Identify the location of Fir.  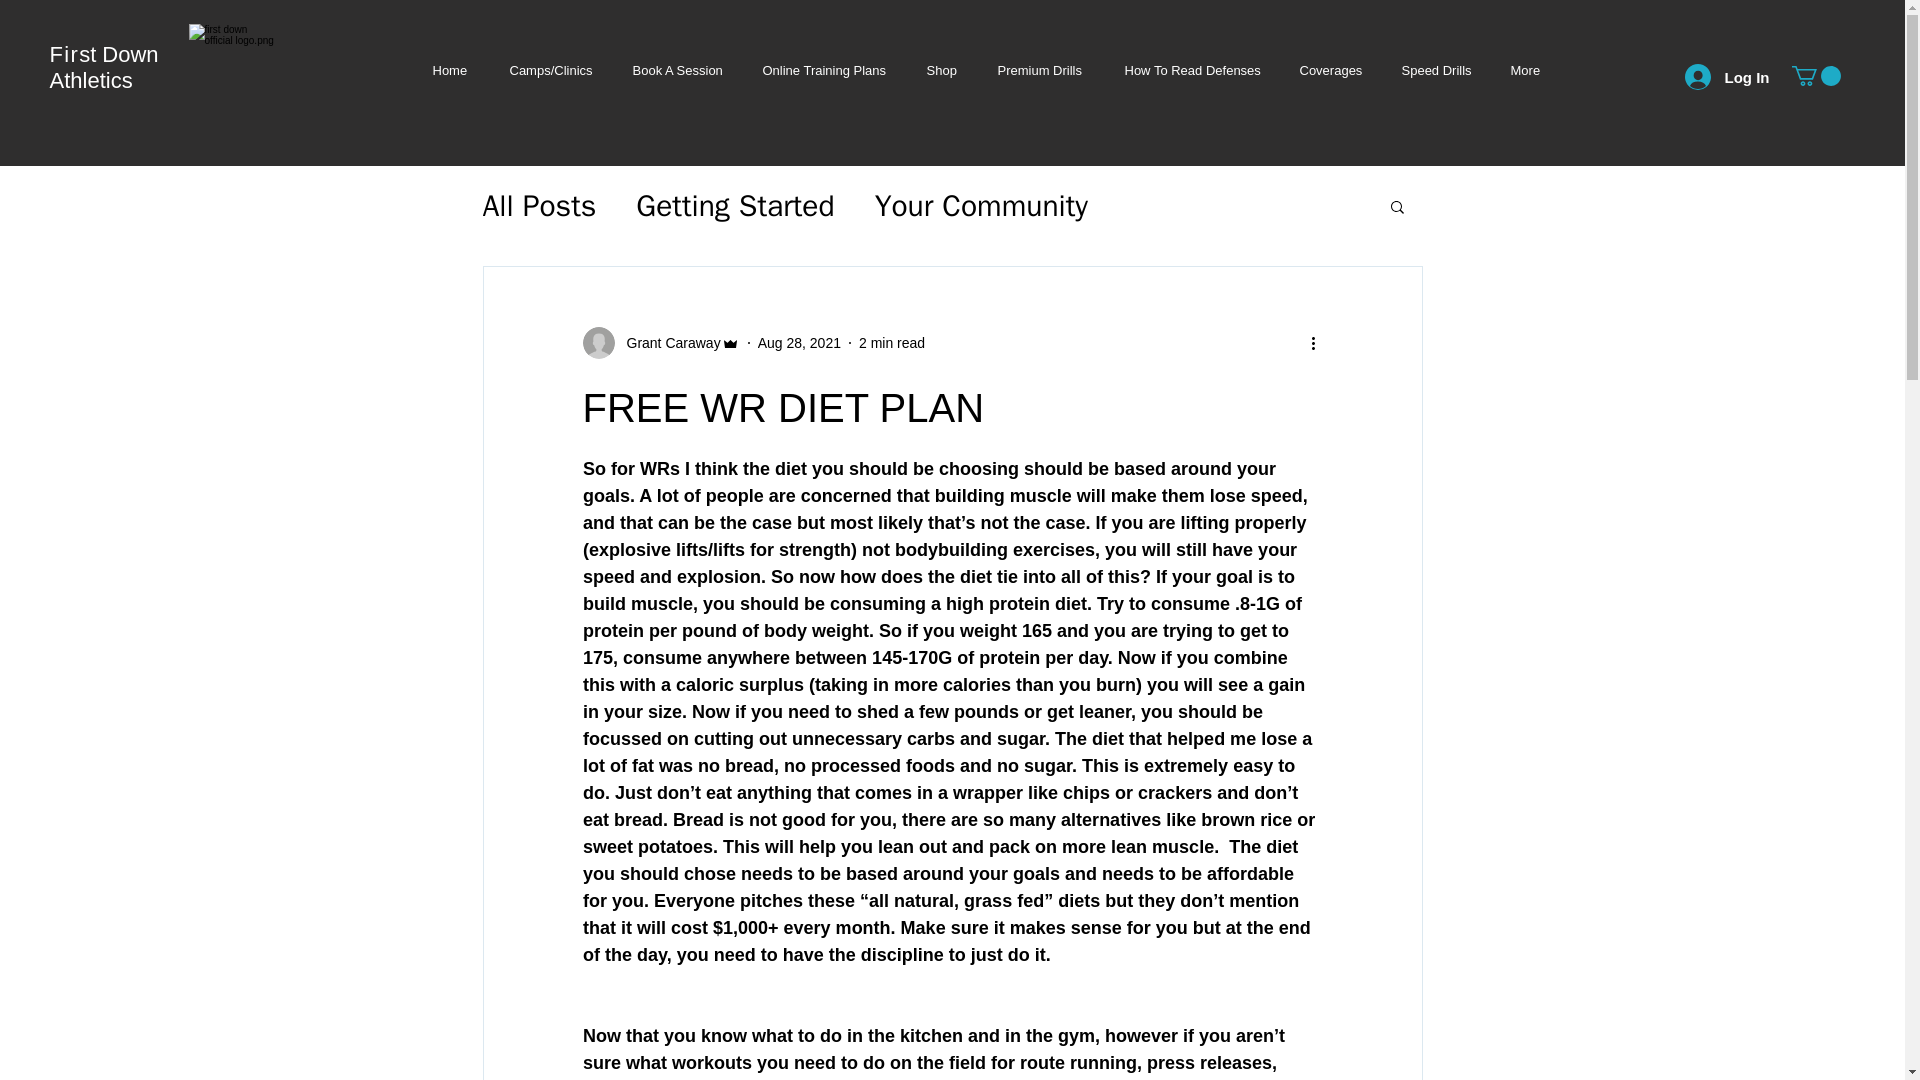
(64, 54).